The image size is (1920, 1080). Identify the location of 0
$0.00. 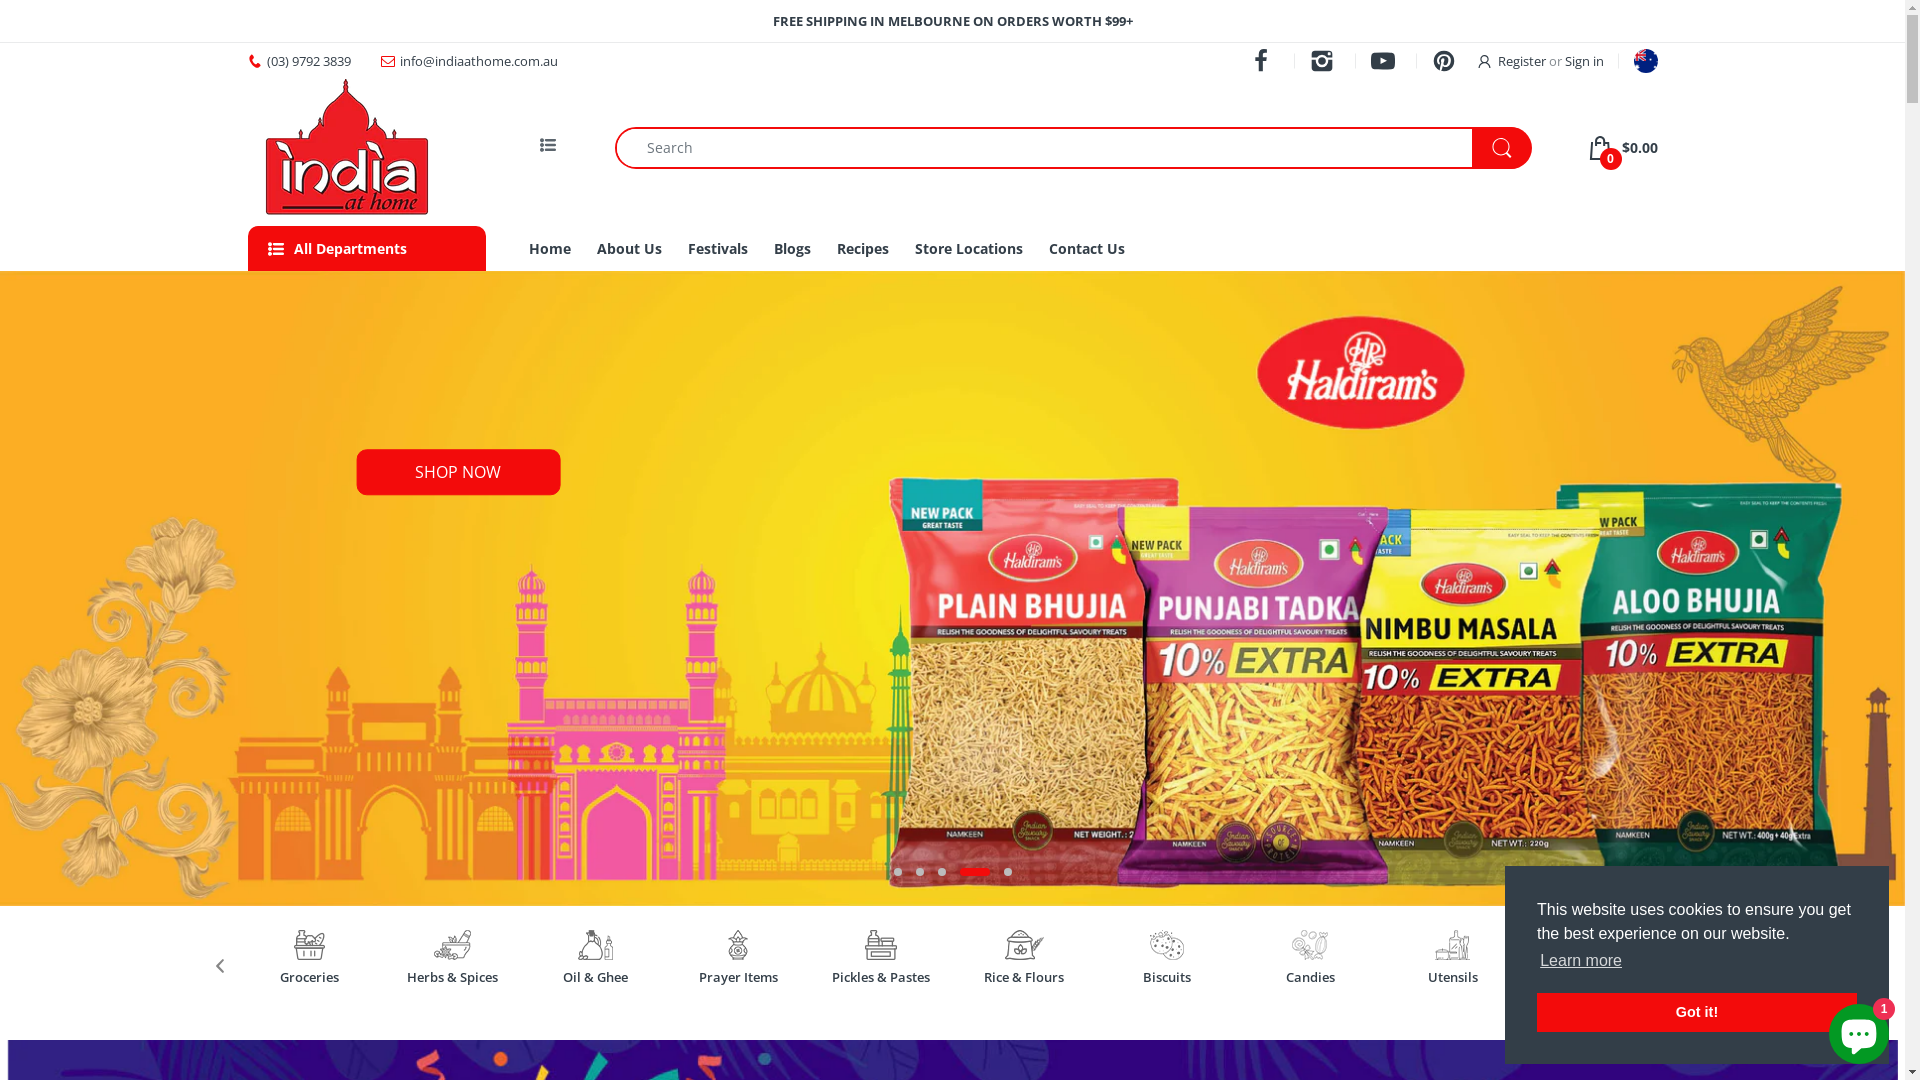
(1623, 148).